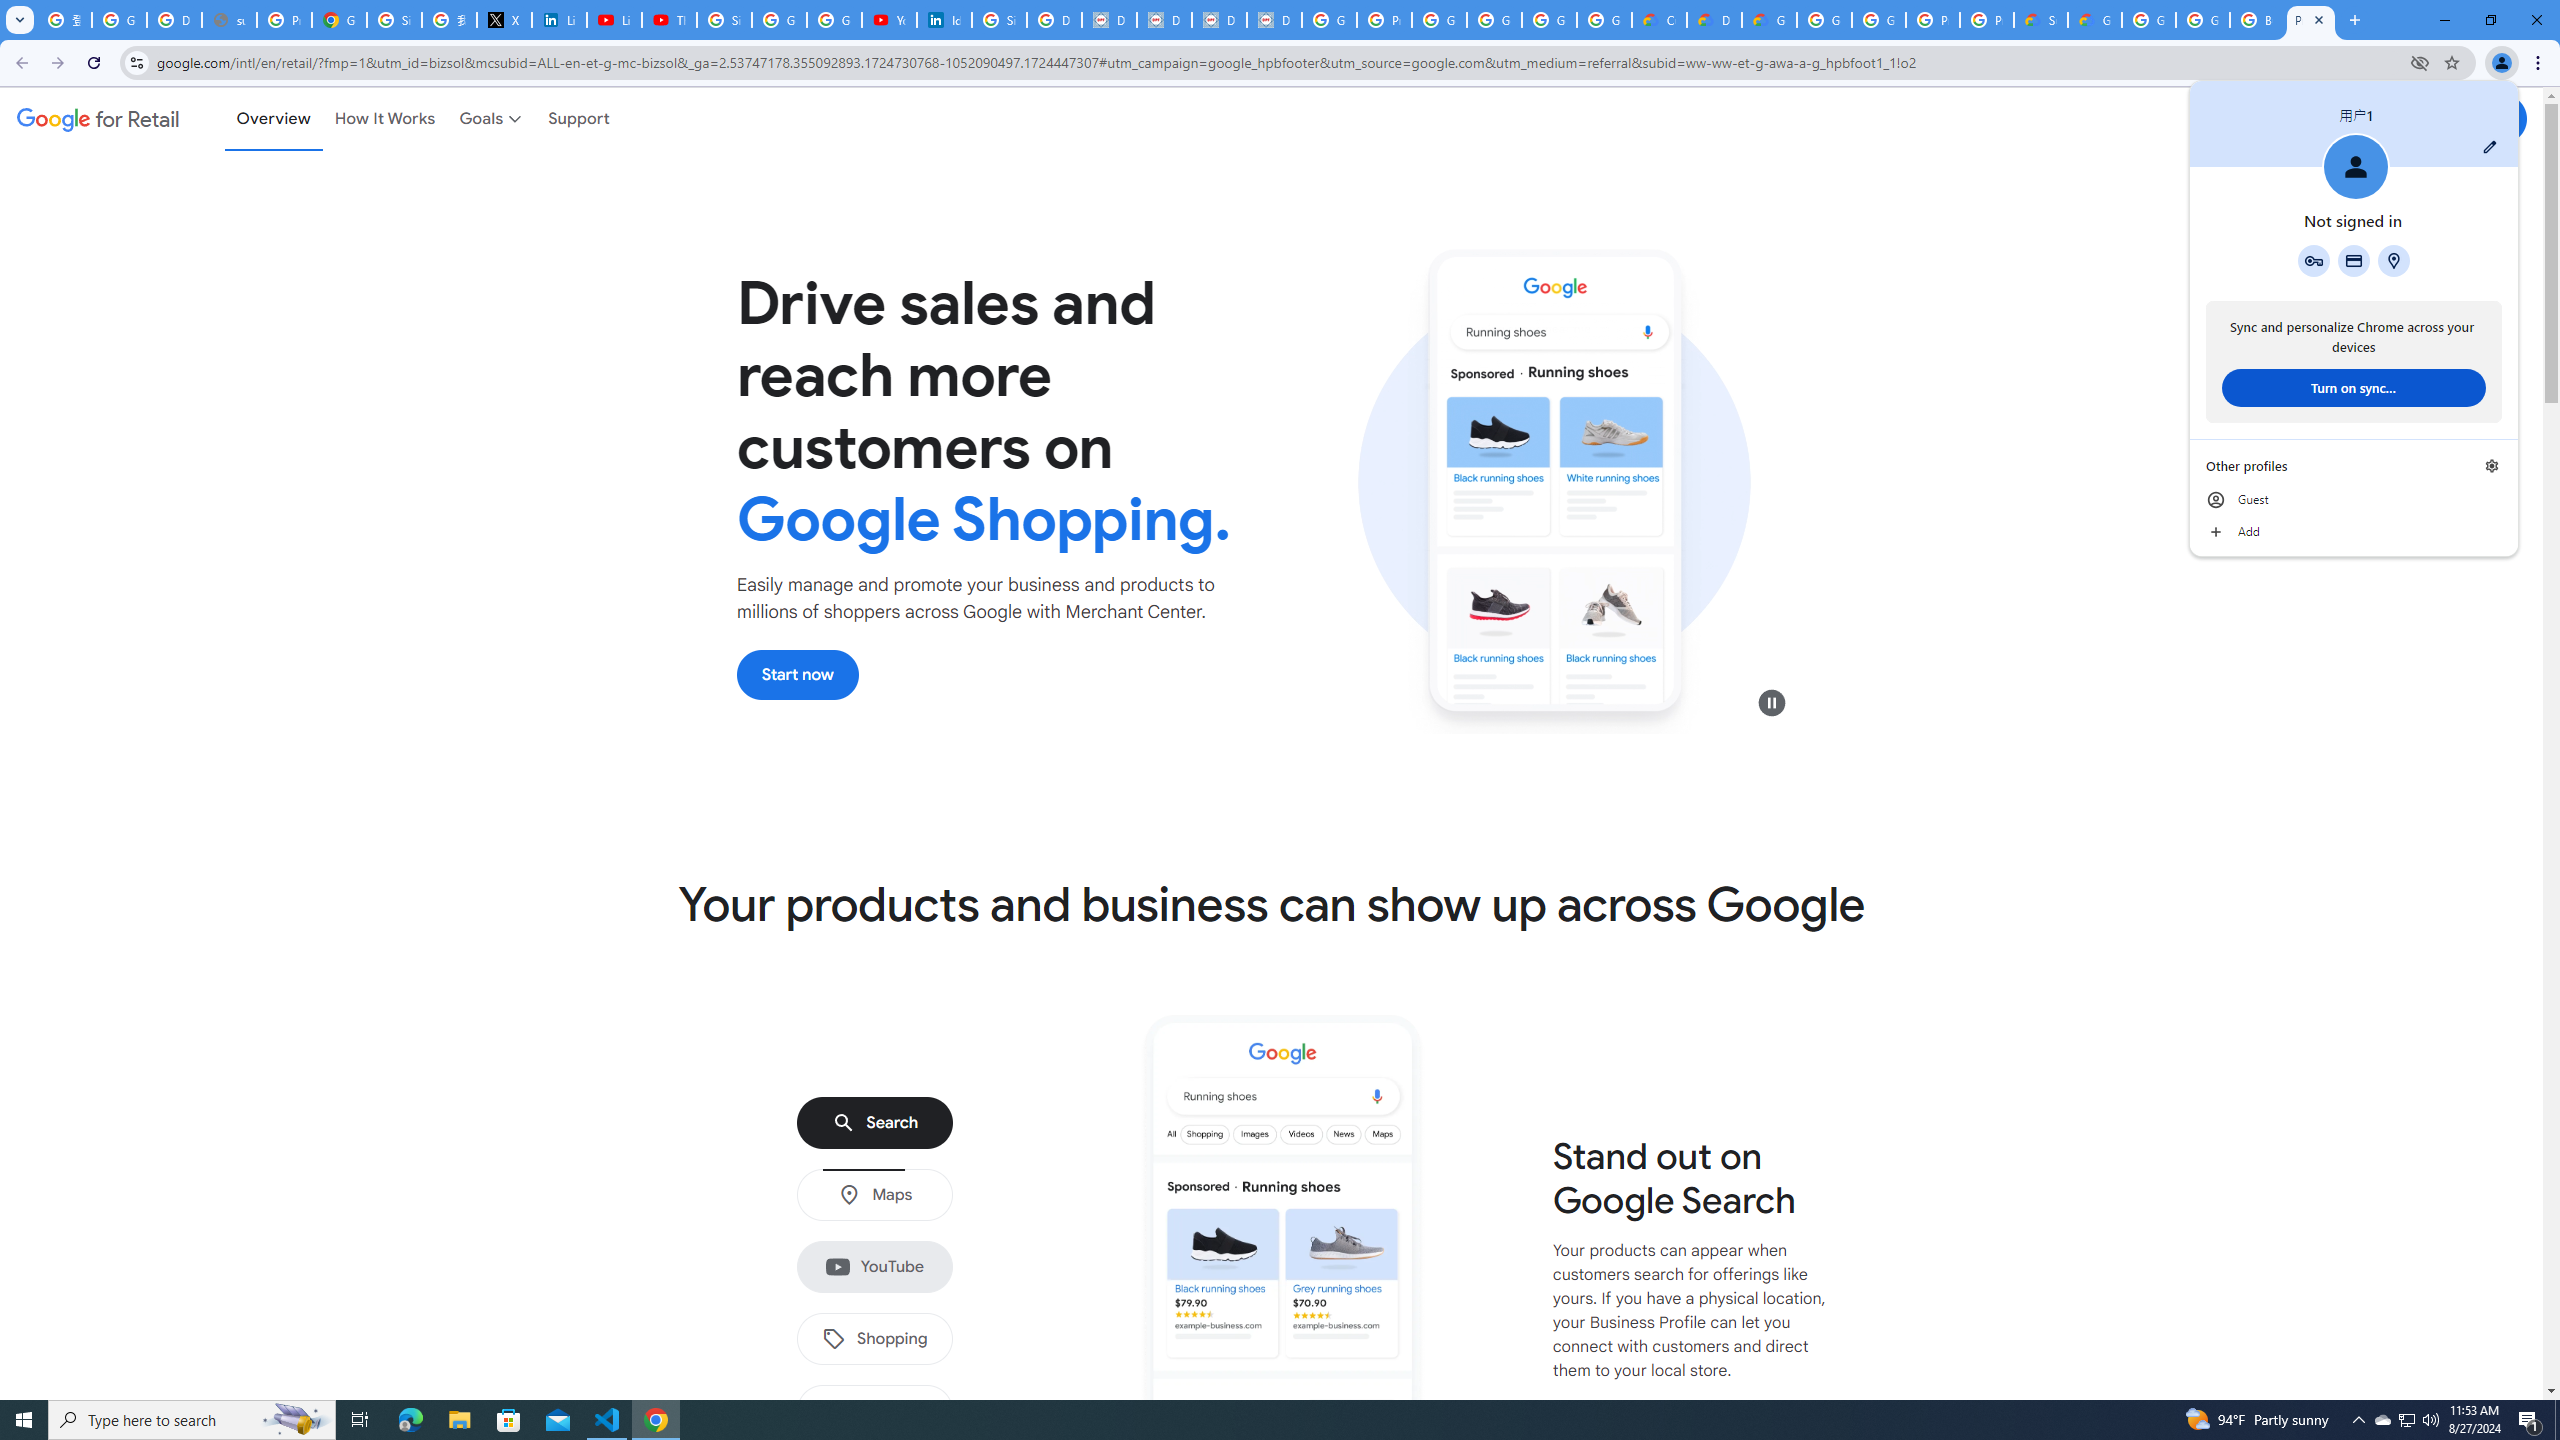  I want to click on YouTube, so click(874, 1268).